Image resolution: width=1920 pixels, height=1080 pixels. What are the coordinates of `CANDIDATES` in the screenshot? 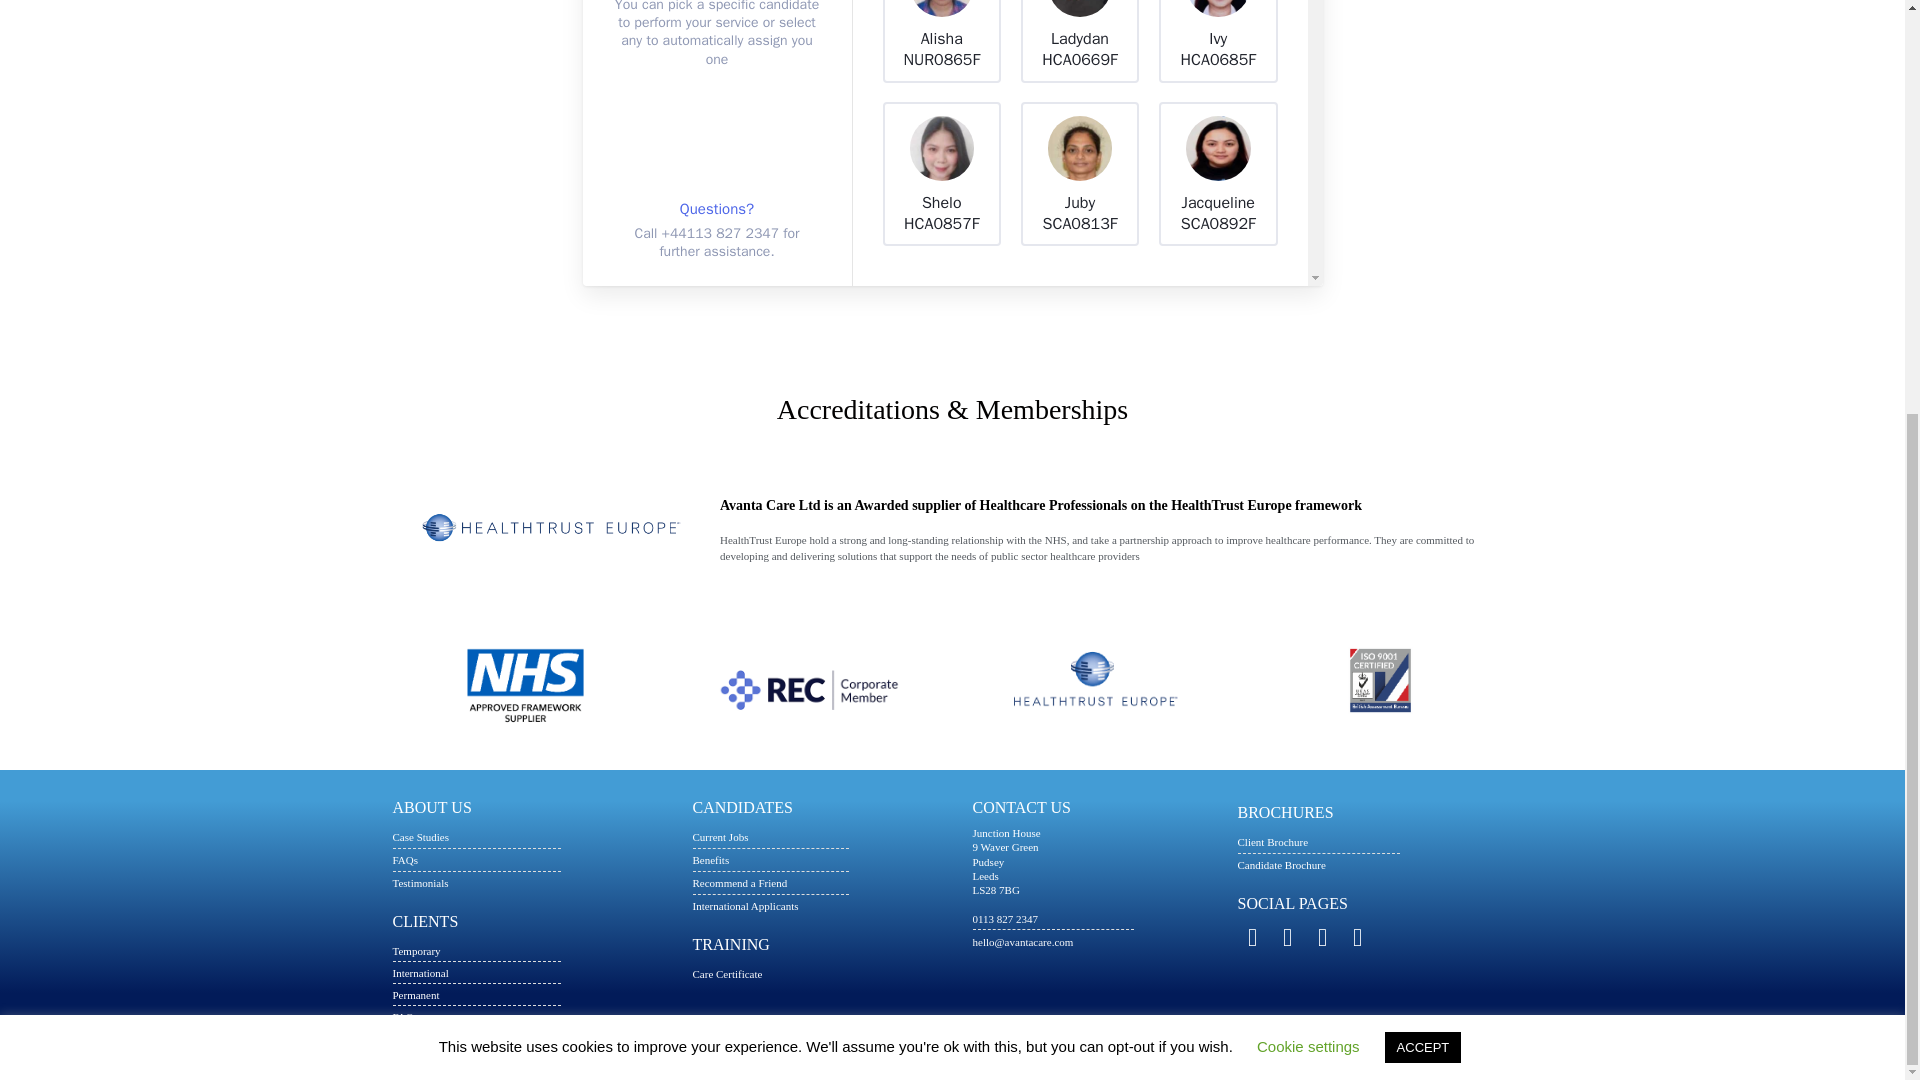 It's located at (741, 808).